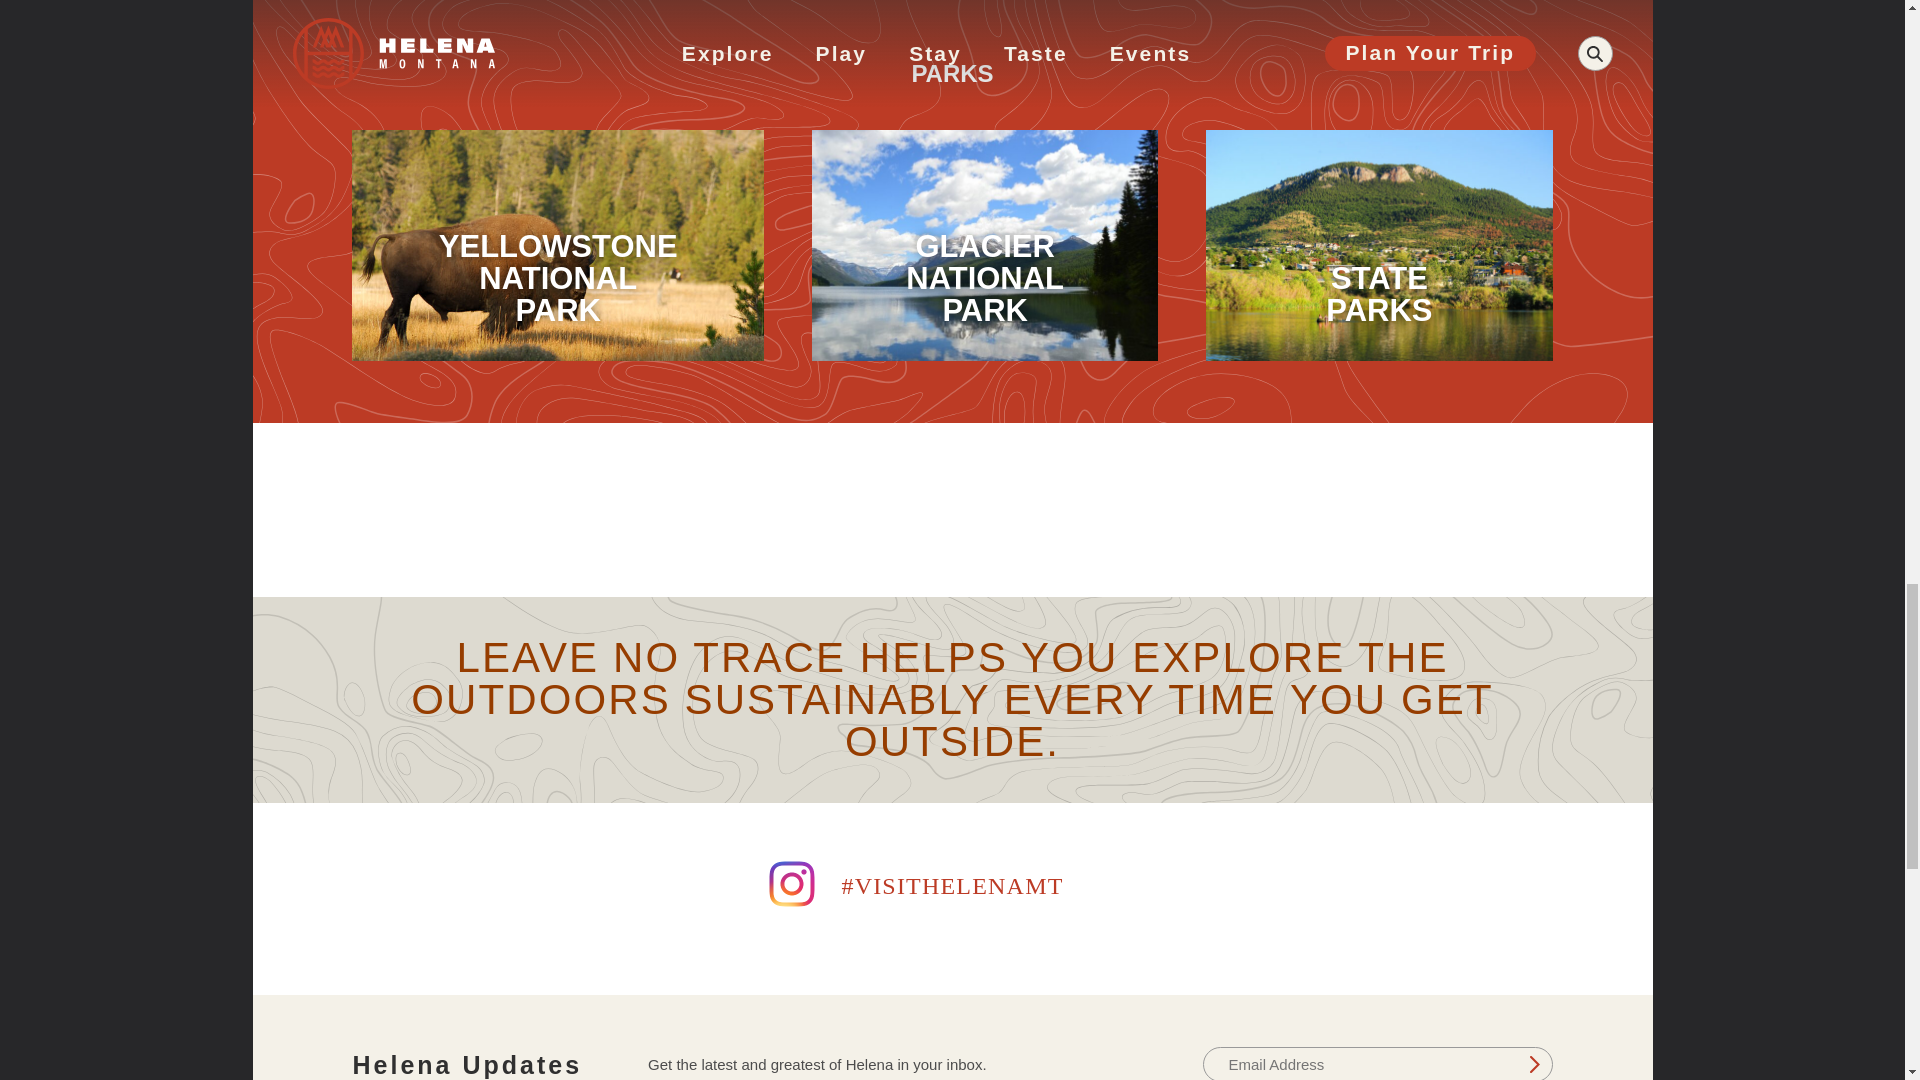 The height and width of the screenshot is (1080, 1920). I want to click on GLACIER NATIONAL PARK, so click(984, 244).